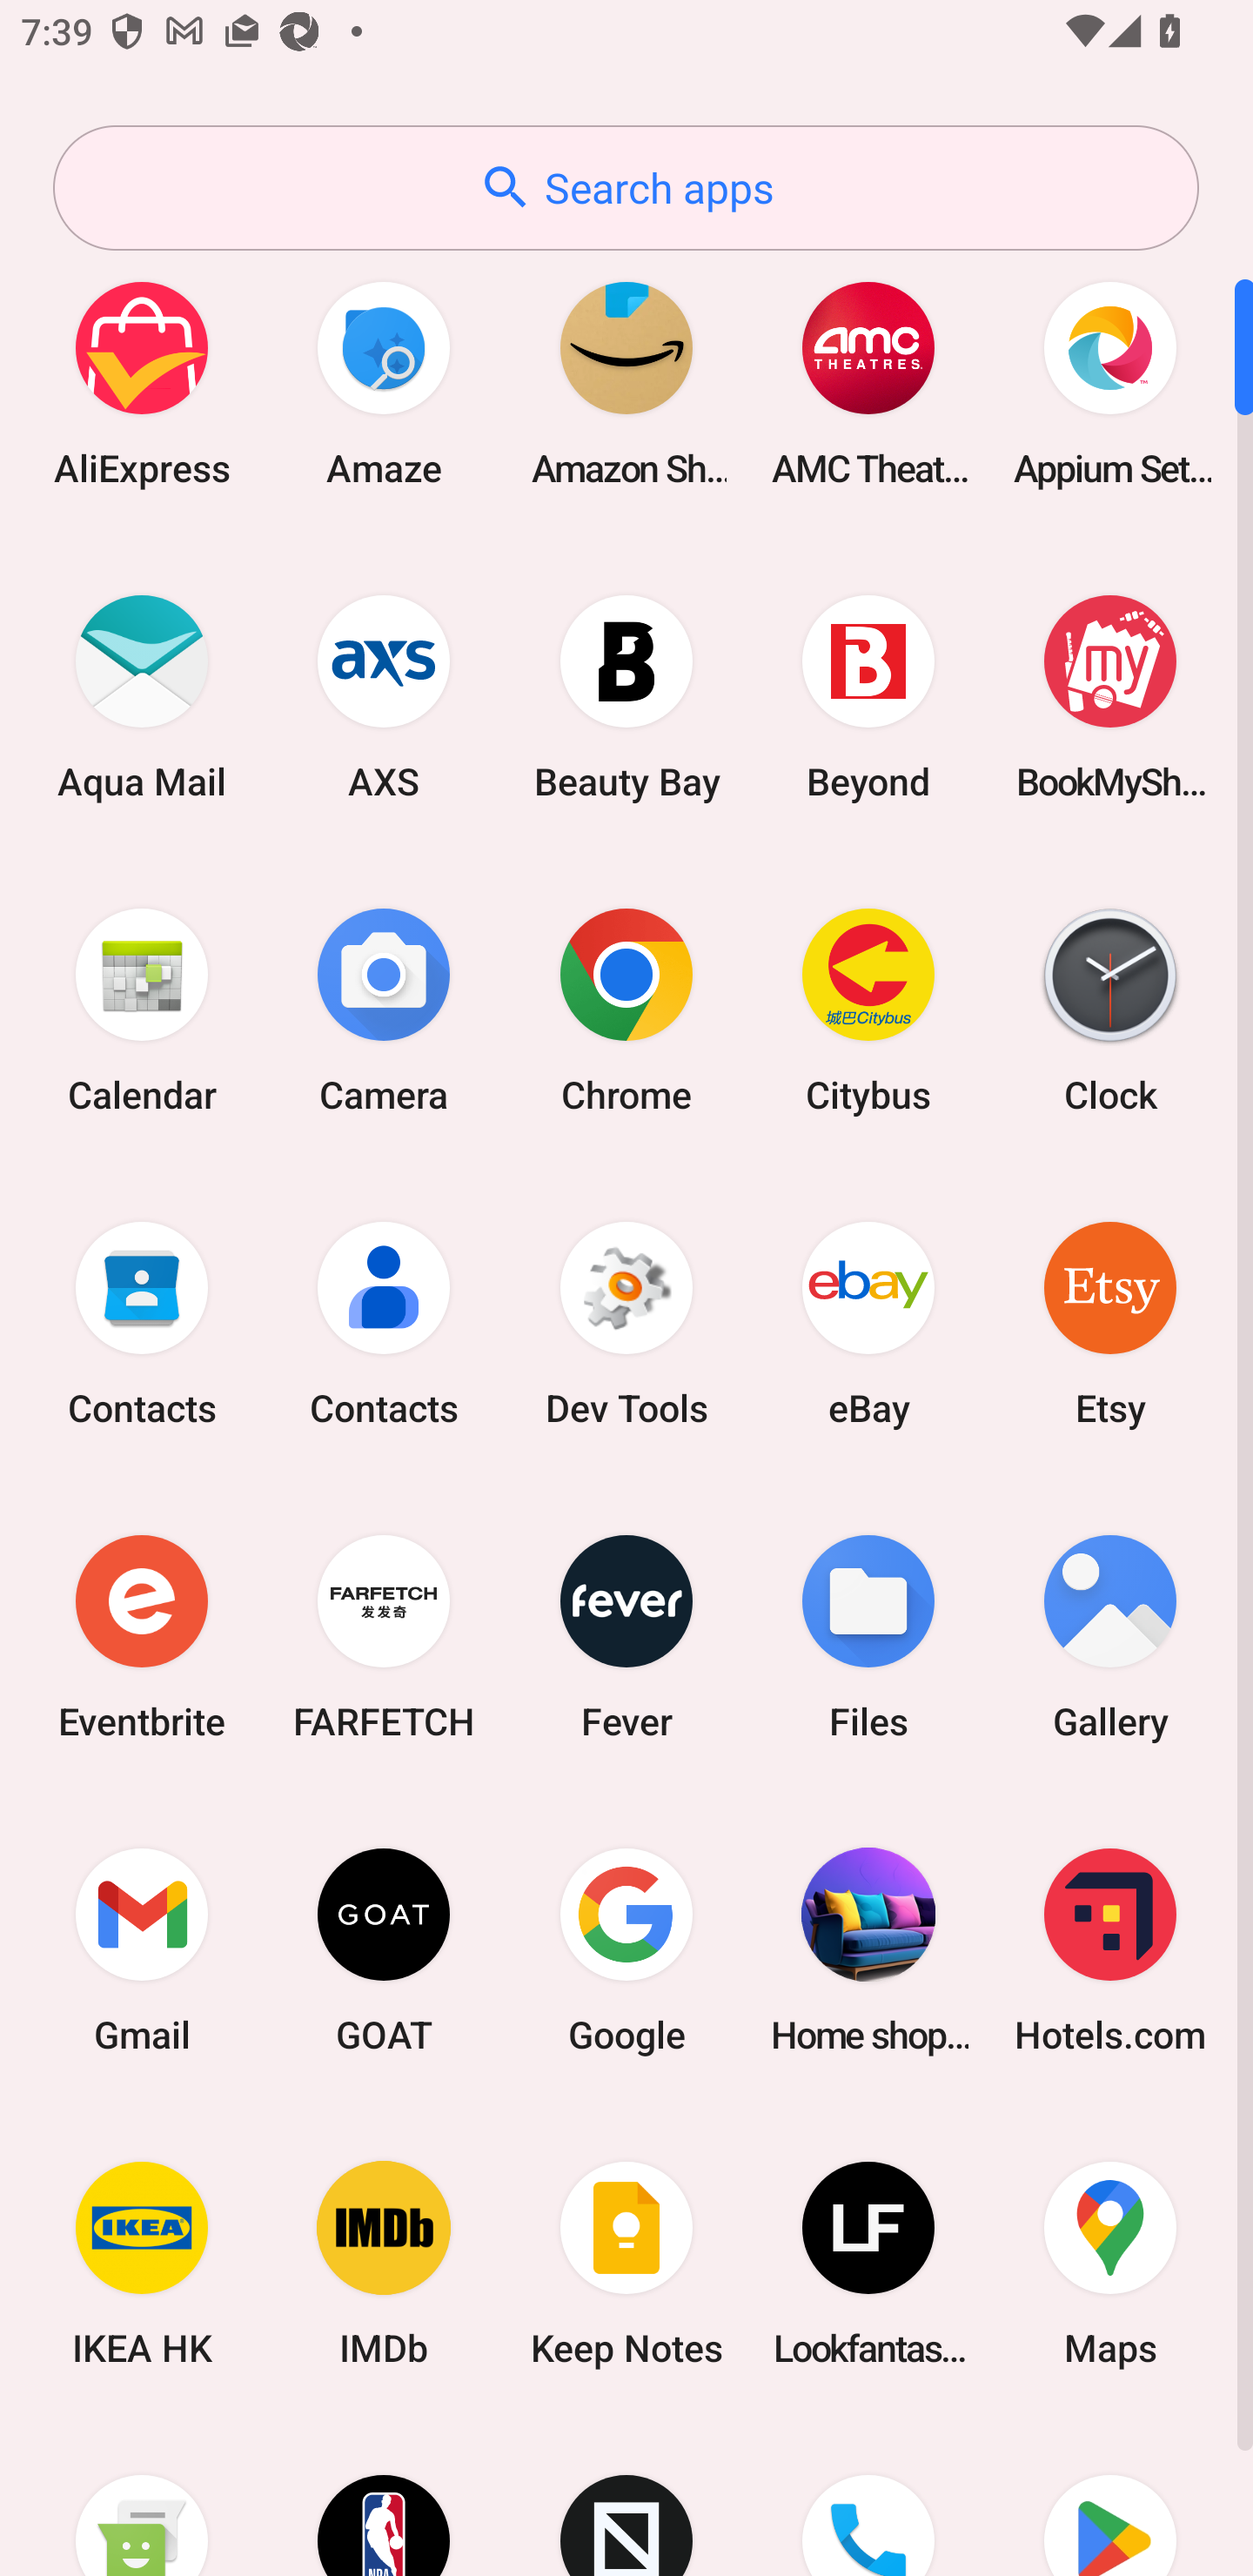 This screenshot has width=1253, height=2576. What do you see at coordinates (142, 1636) in the screenshot?
I see `Eventbrite` at bounding box center [142, 1636].